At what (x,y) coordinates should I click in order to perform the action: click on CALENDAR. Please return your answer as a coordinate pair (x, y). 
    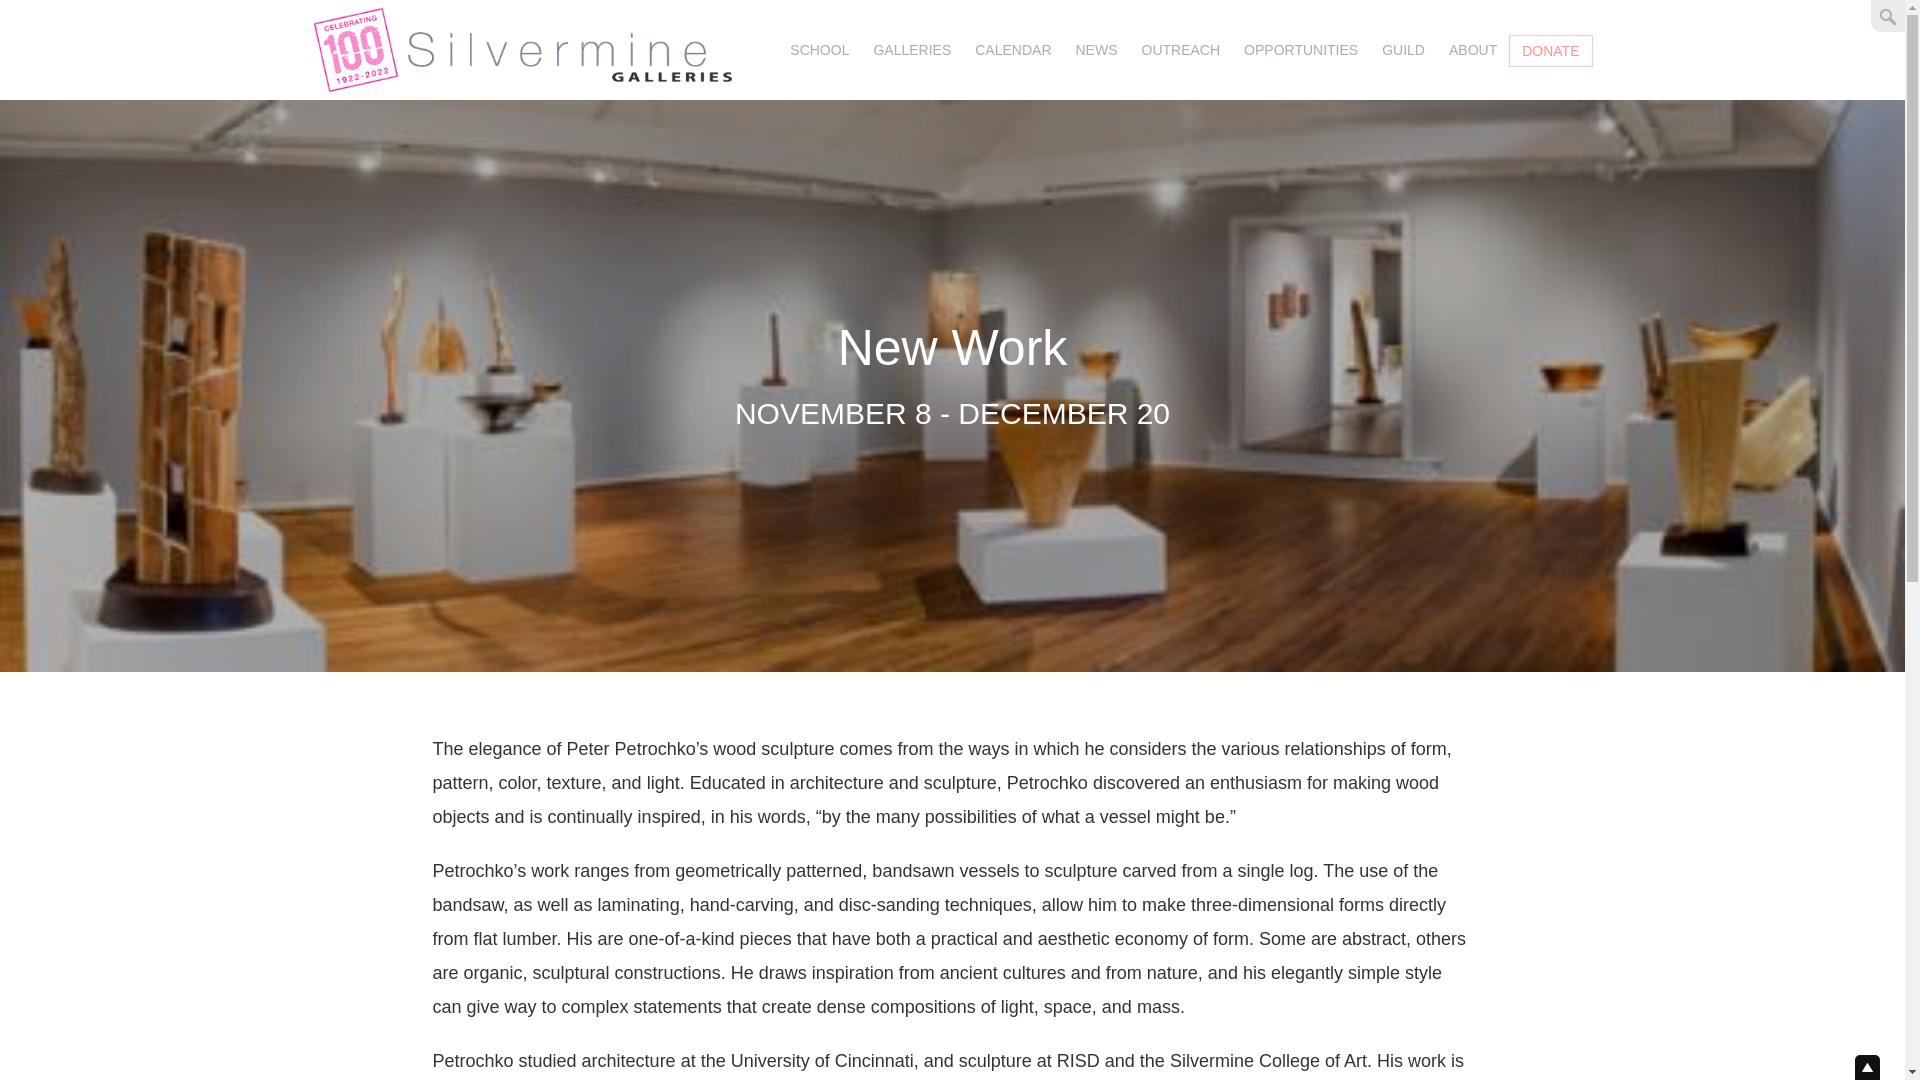
    Looking at the image, I should click on (1013, 50).